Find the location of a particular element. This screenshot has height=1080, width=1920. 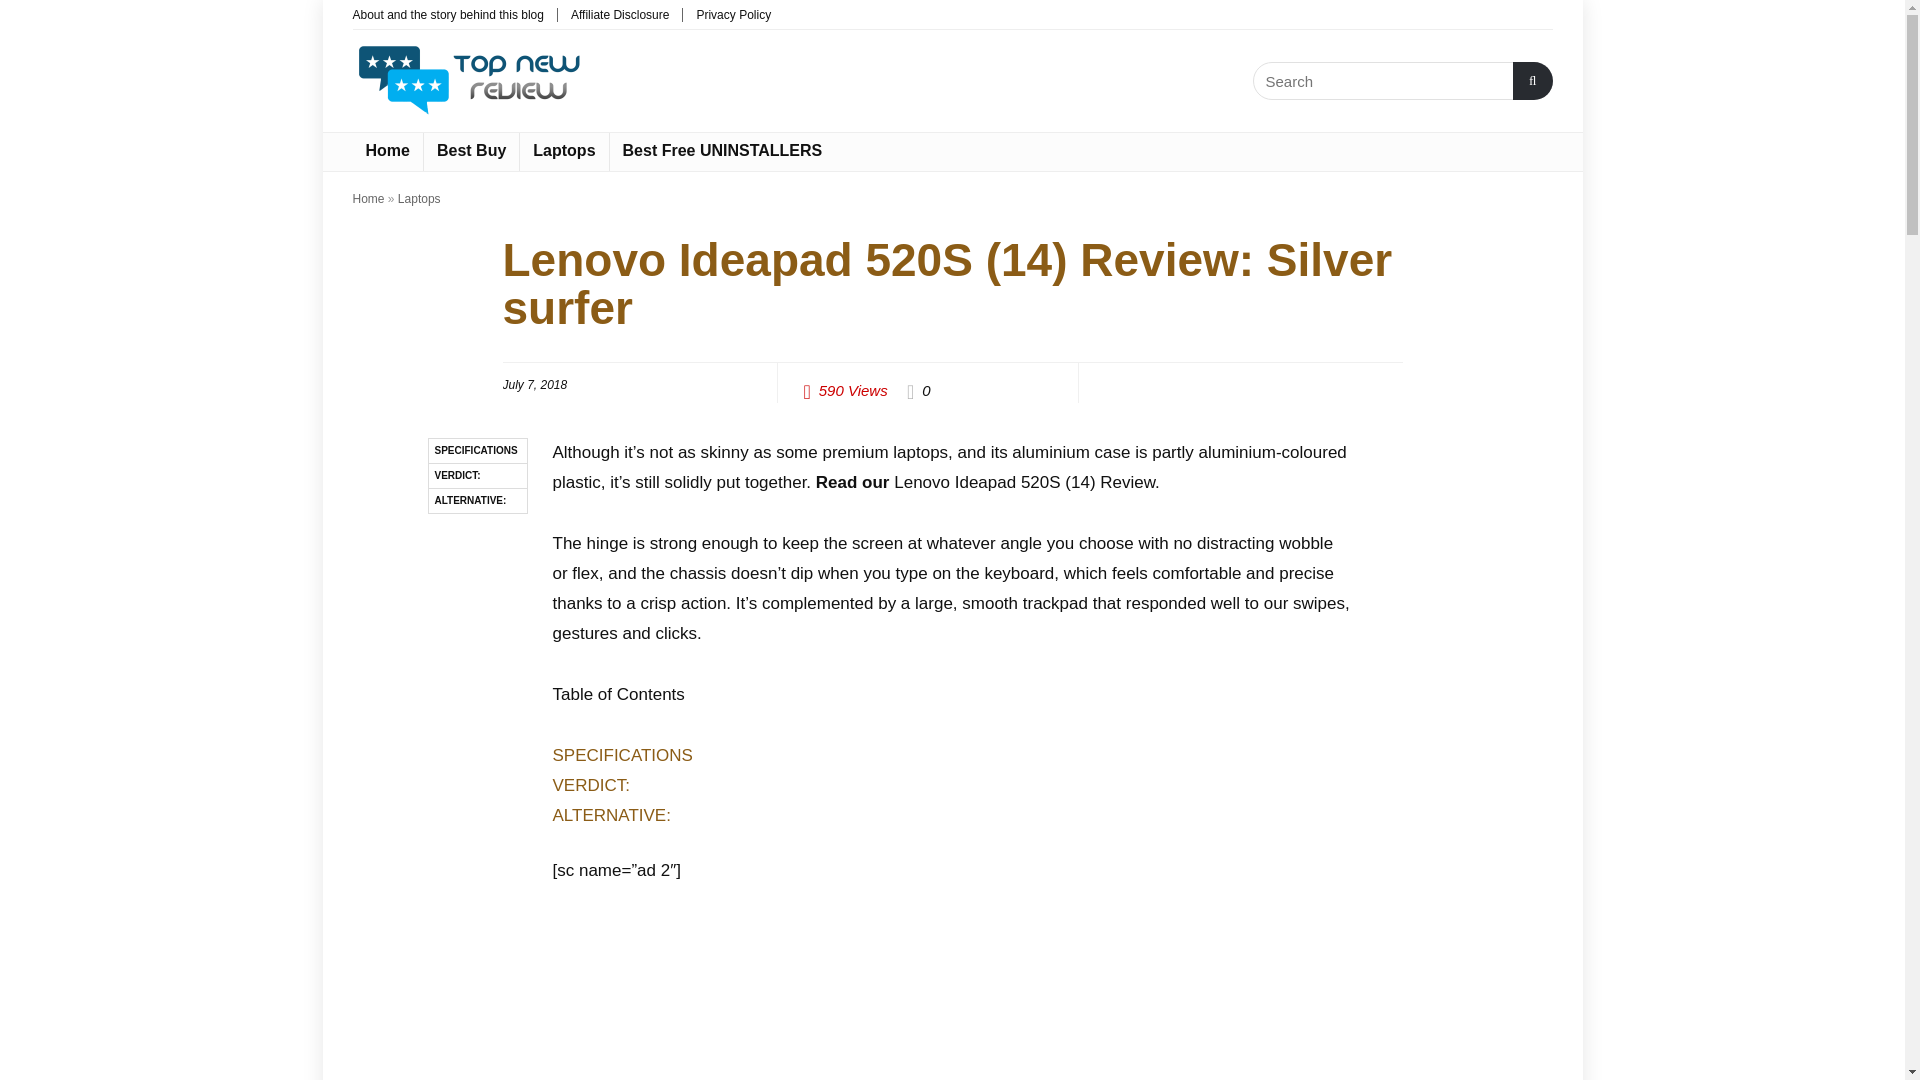

Laptops is located at coordinates (419, 199).